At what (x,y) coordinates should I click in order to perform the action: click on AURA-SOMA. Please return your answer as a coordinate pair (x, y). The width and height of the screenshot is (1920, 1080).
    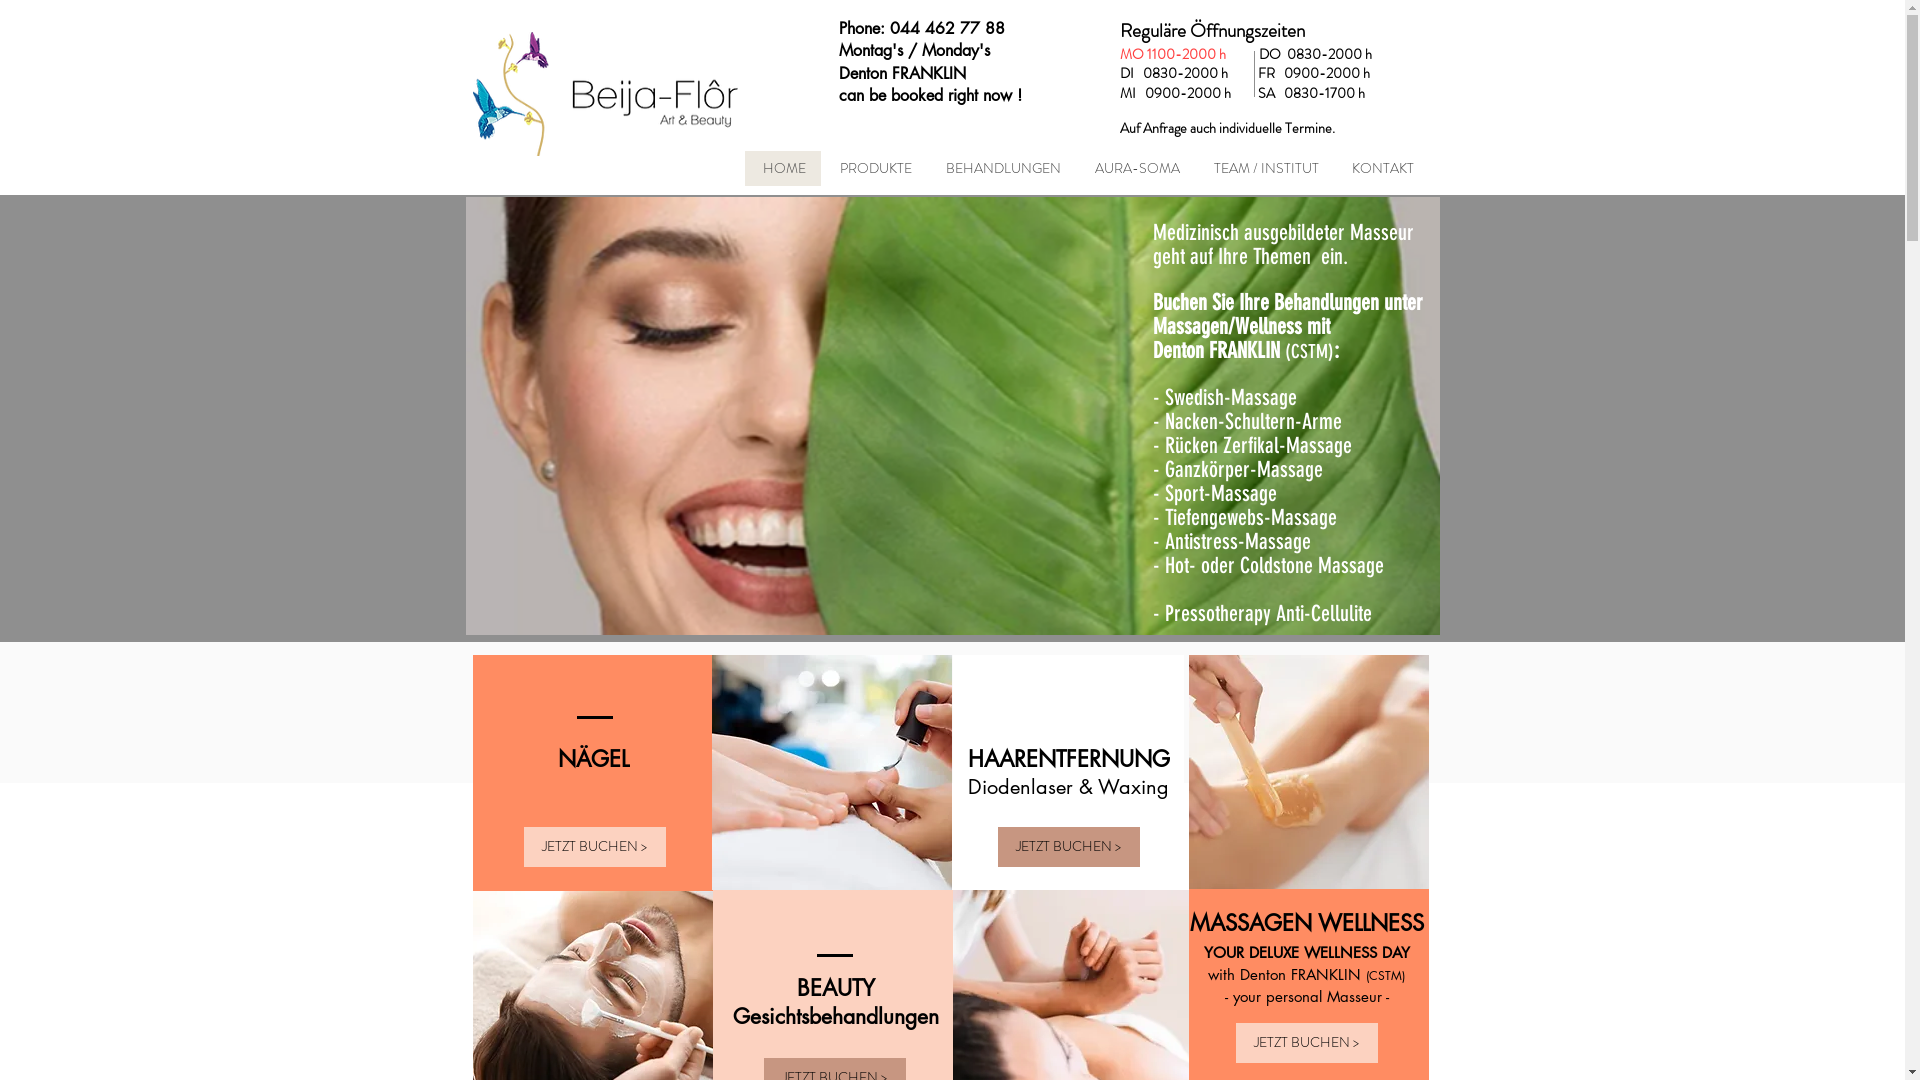
    Looking at the image, I should click on (1136, 168).